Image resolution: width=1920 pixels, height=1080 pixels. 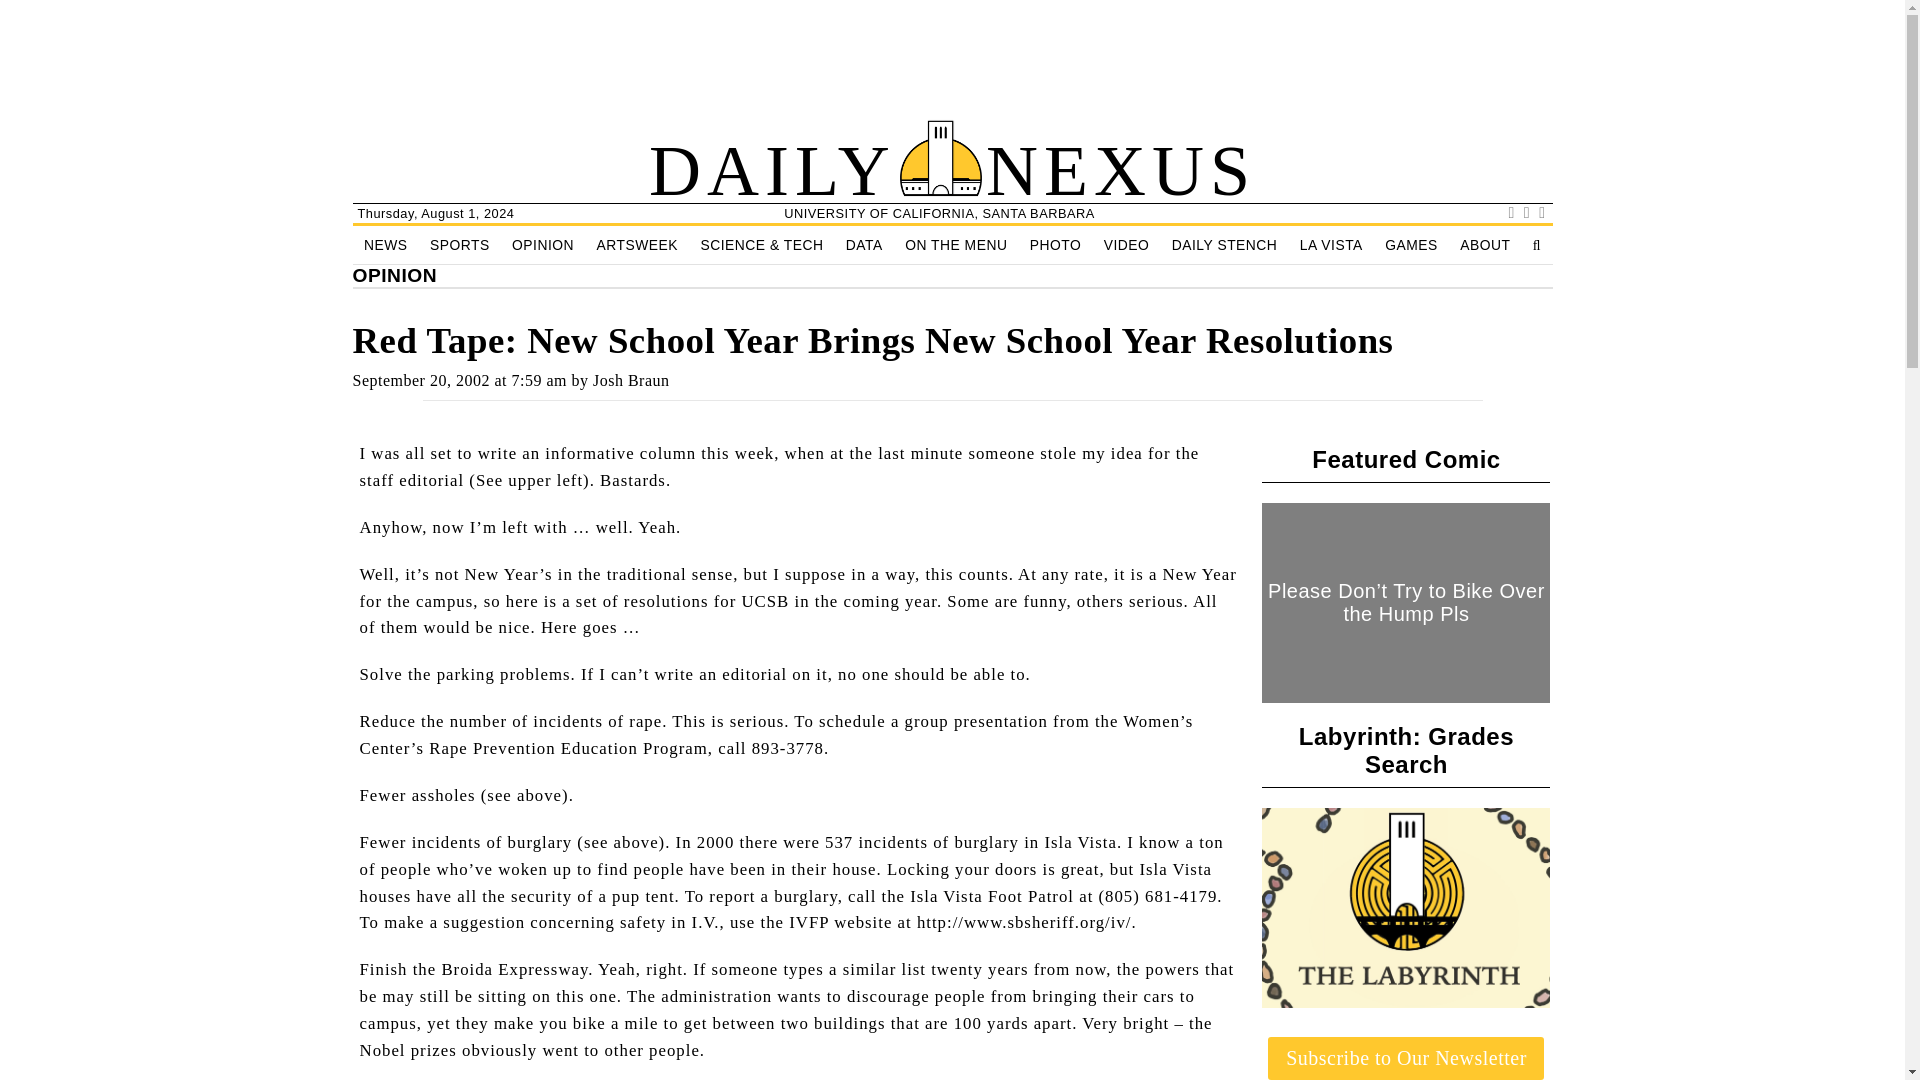 I want to click on Posts by Josh Braun, so click(x=632, y=380).